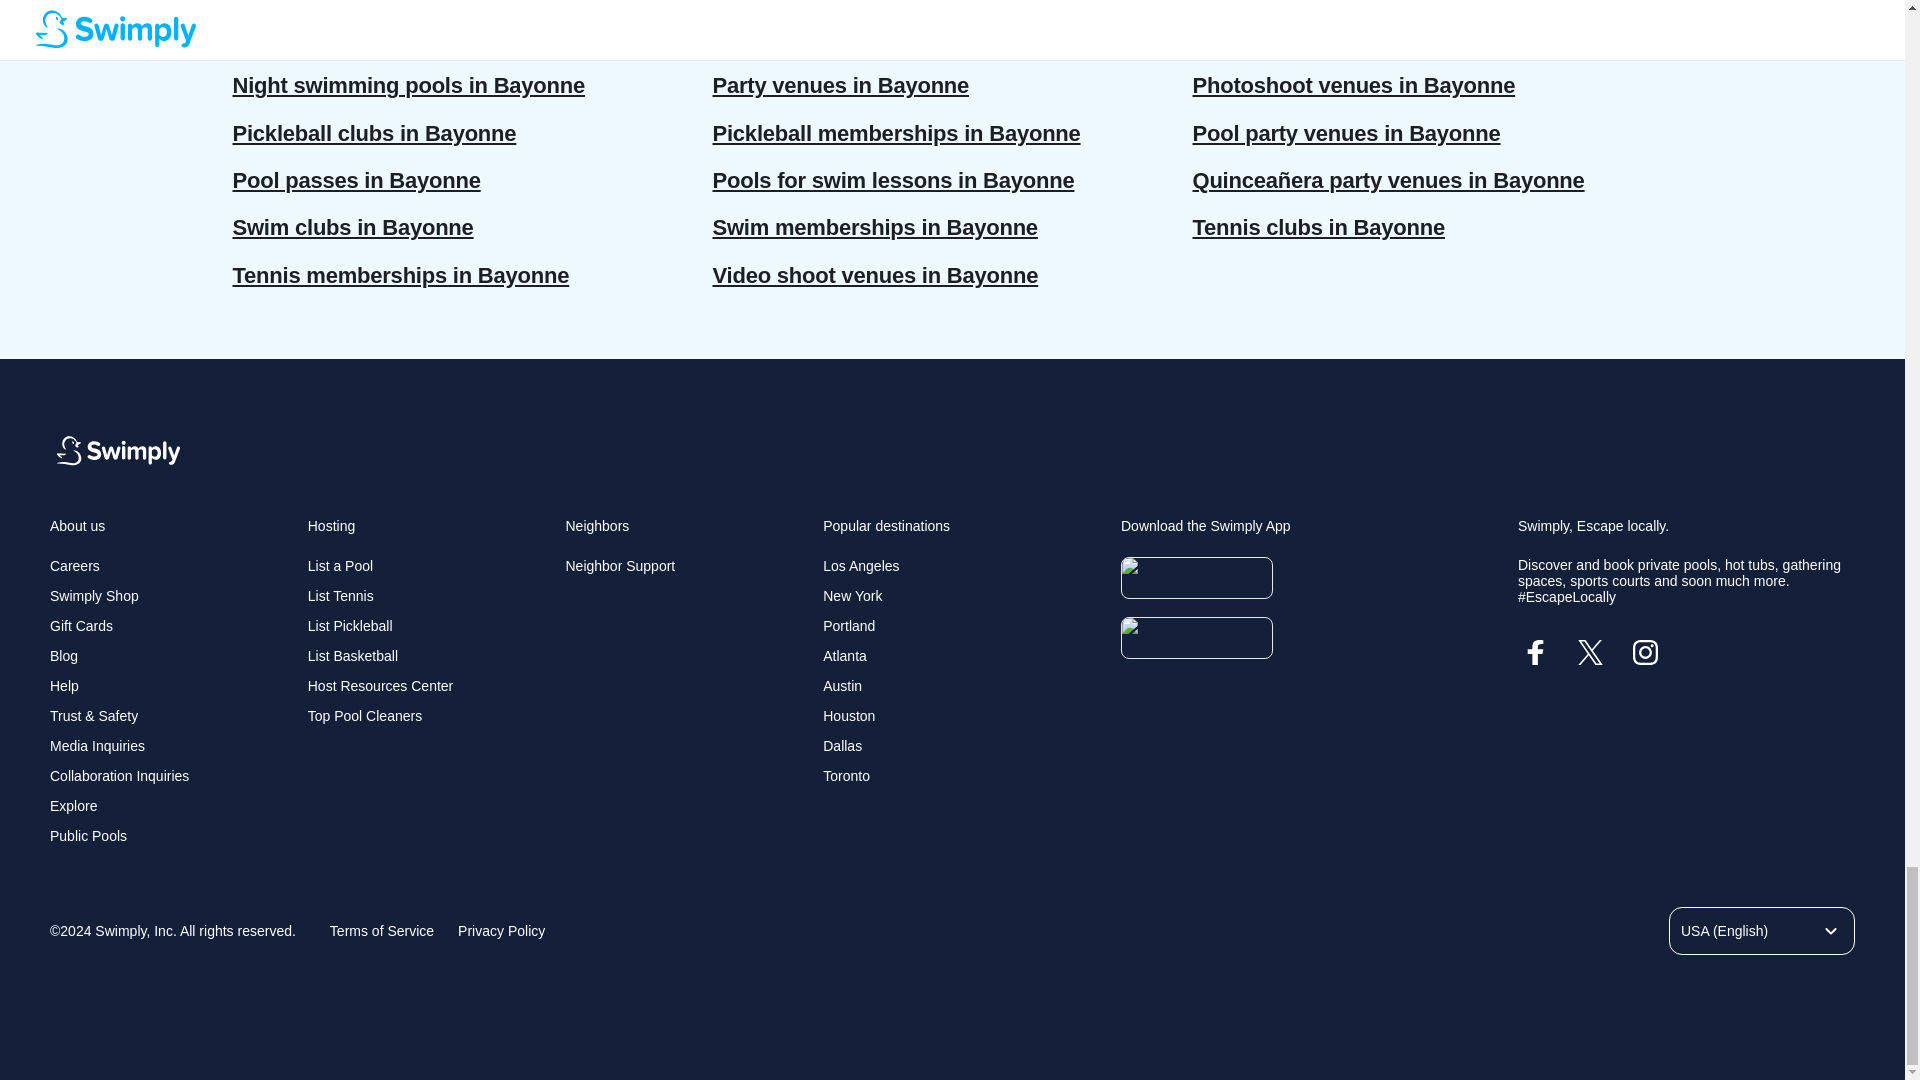 This screenshot has width=1920, height=1080. Describe the element at coordinates (849, 625) in the screenshot. I see `Portland` at that location.